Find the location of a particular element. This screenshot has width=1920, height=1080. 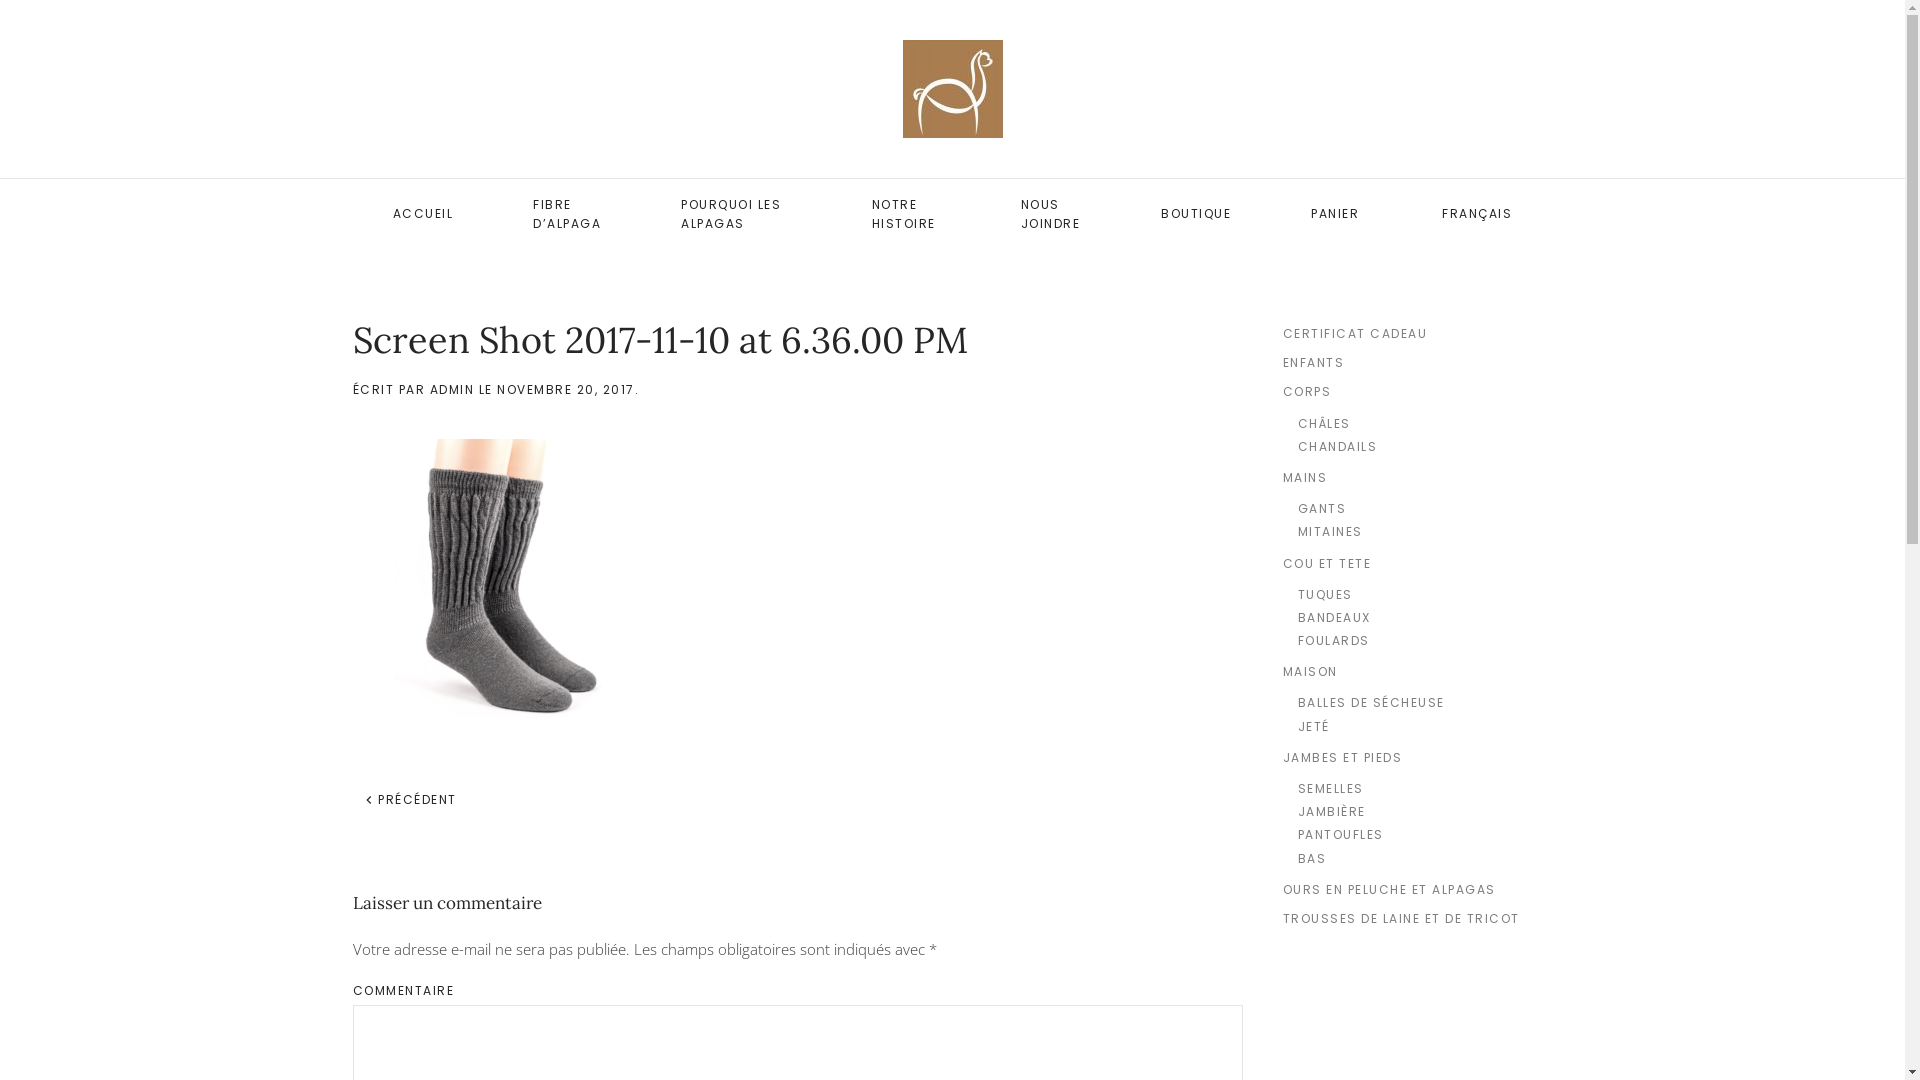

SEMELLES is located at coordinates (1426, 788).